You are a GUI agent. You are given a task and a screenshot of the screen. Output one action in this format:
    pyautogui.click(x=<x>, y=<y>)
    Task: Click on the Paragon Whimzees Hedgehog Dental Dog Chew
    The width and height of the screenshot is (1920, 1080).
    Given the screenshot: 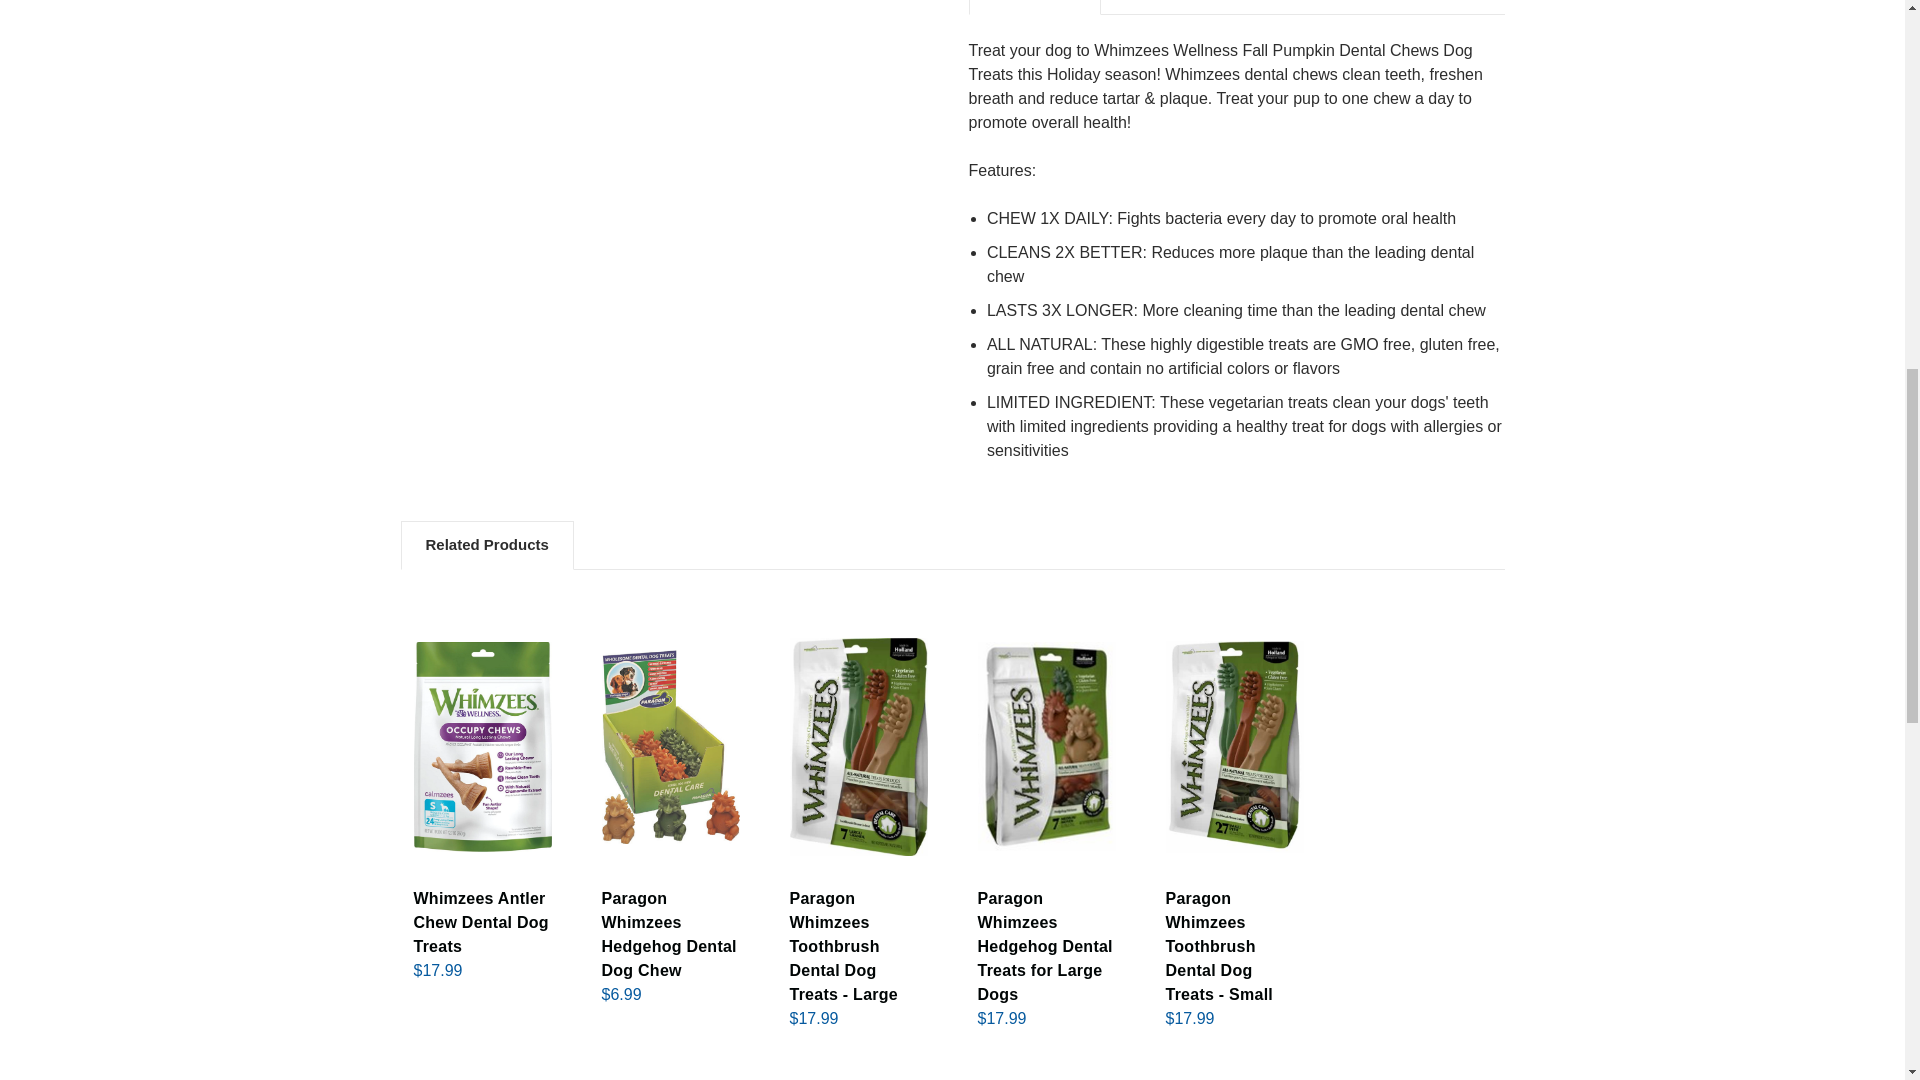 What is the action you would take?
    pyautogui.click(x=670, y=746)
    